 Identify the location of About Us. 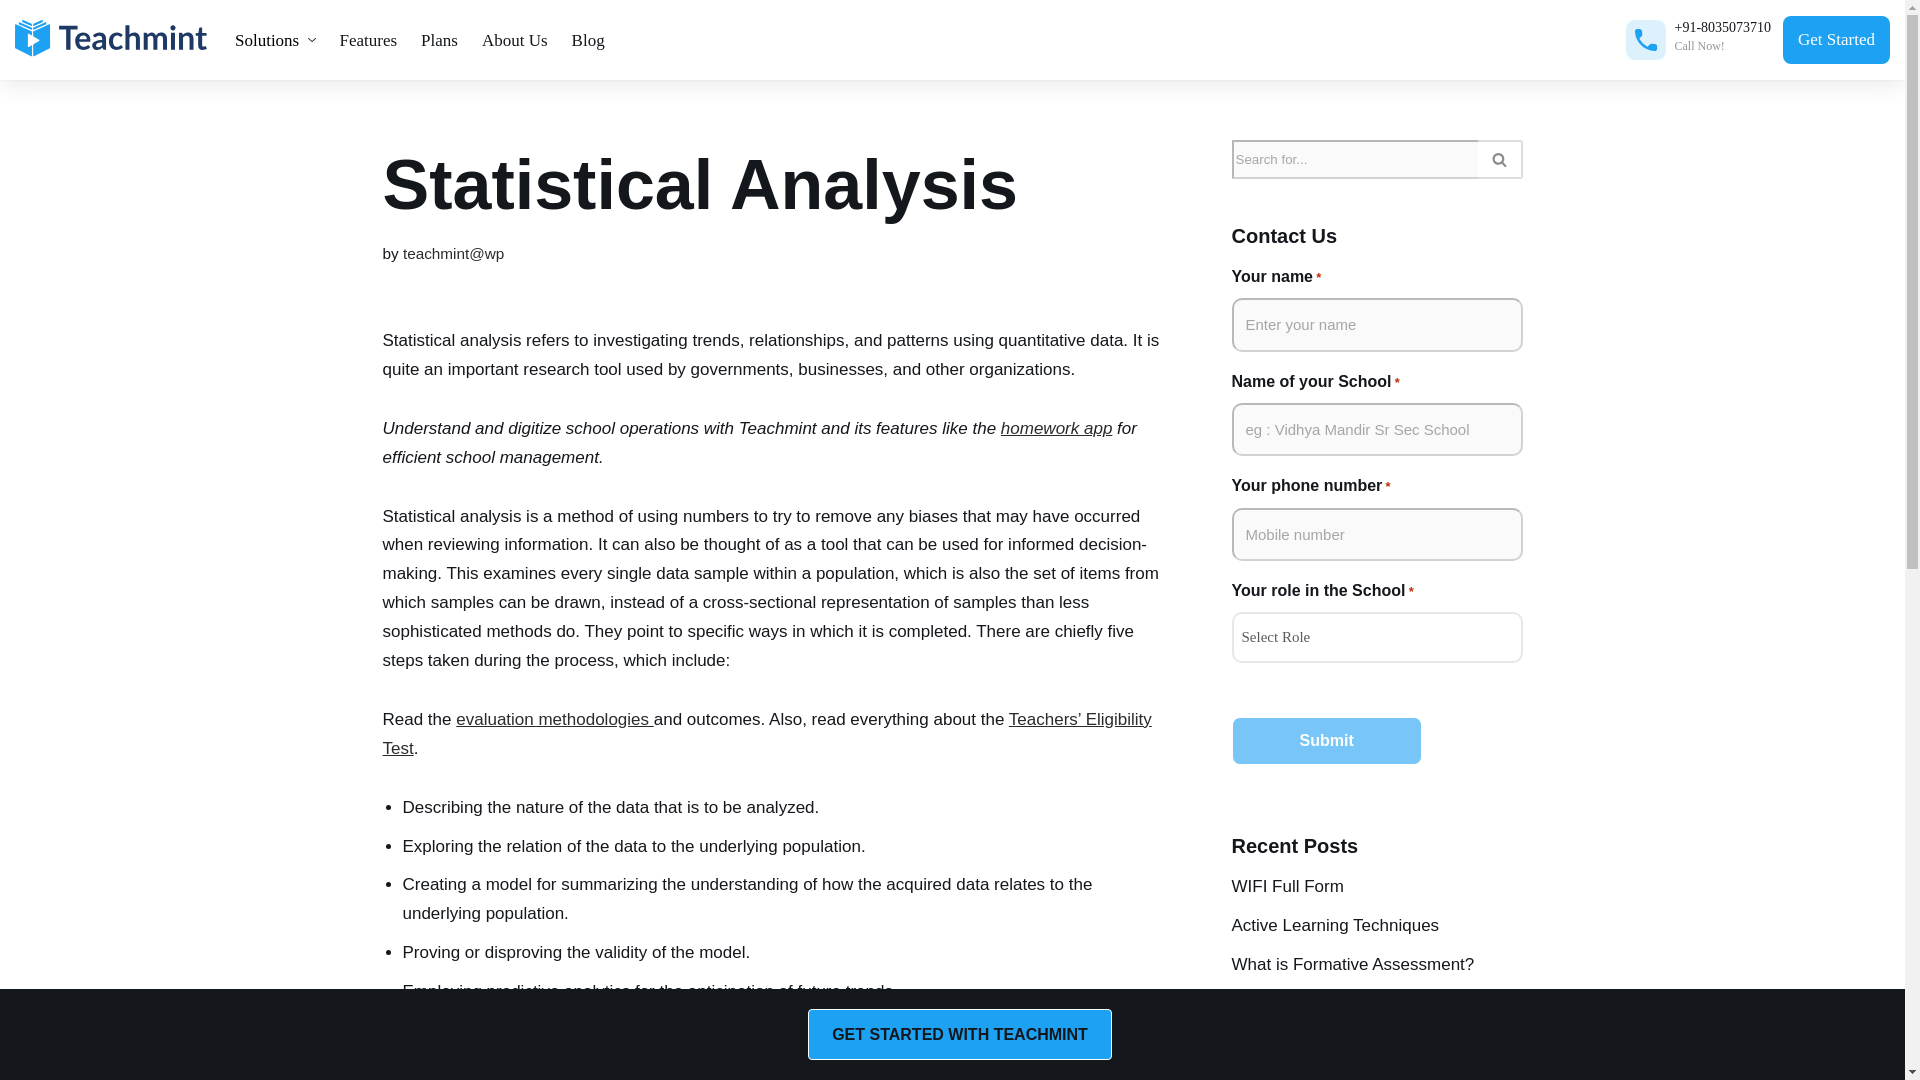
(515, 40).